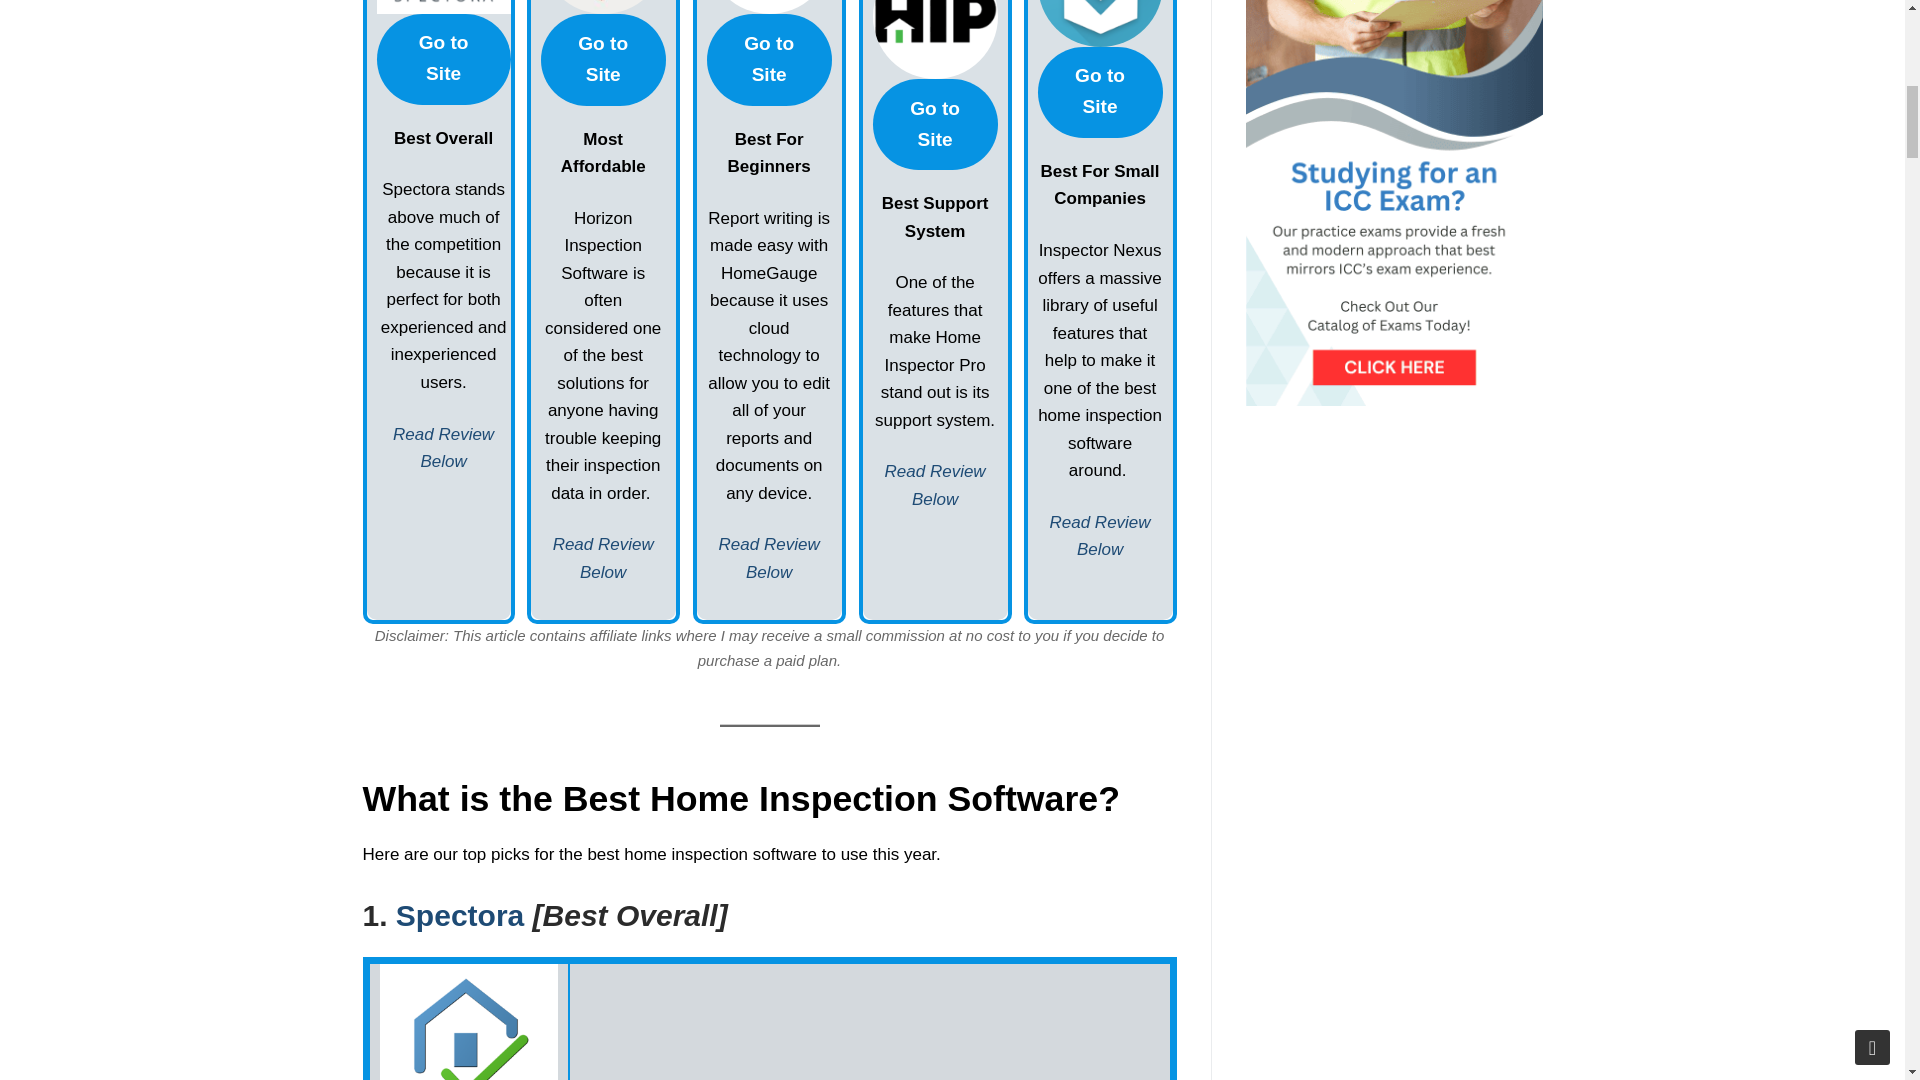  I want to click on Go to Site, so click(936, 124).